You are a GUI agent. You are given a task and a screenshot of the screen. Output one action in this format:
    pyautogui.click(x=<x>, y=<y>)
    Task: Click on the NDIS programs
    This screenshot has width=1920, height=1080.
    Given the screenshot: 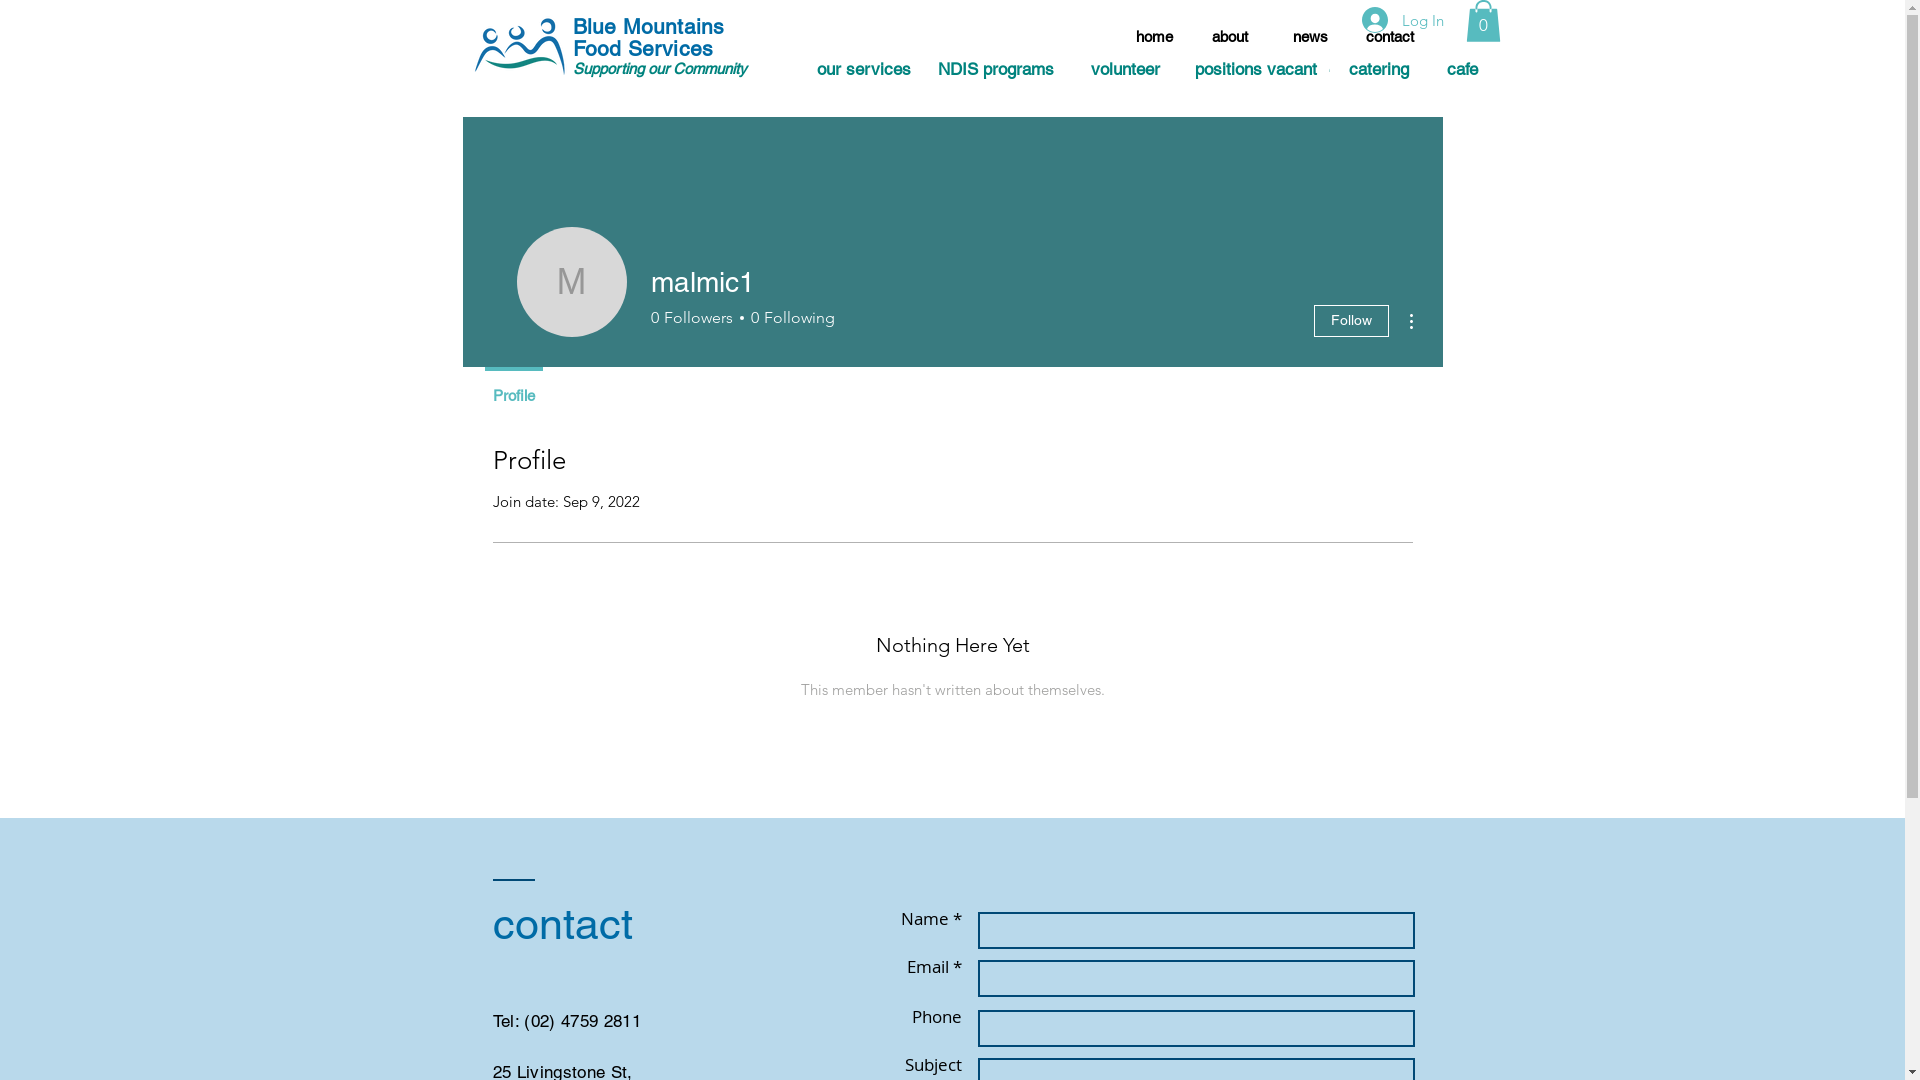 What is the action you would take?
    pyautogui.click(x=995, y=70)
    